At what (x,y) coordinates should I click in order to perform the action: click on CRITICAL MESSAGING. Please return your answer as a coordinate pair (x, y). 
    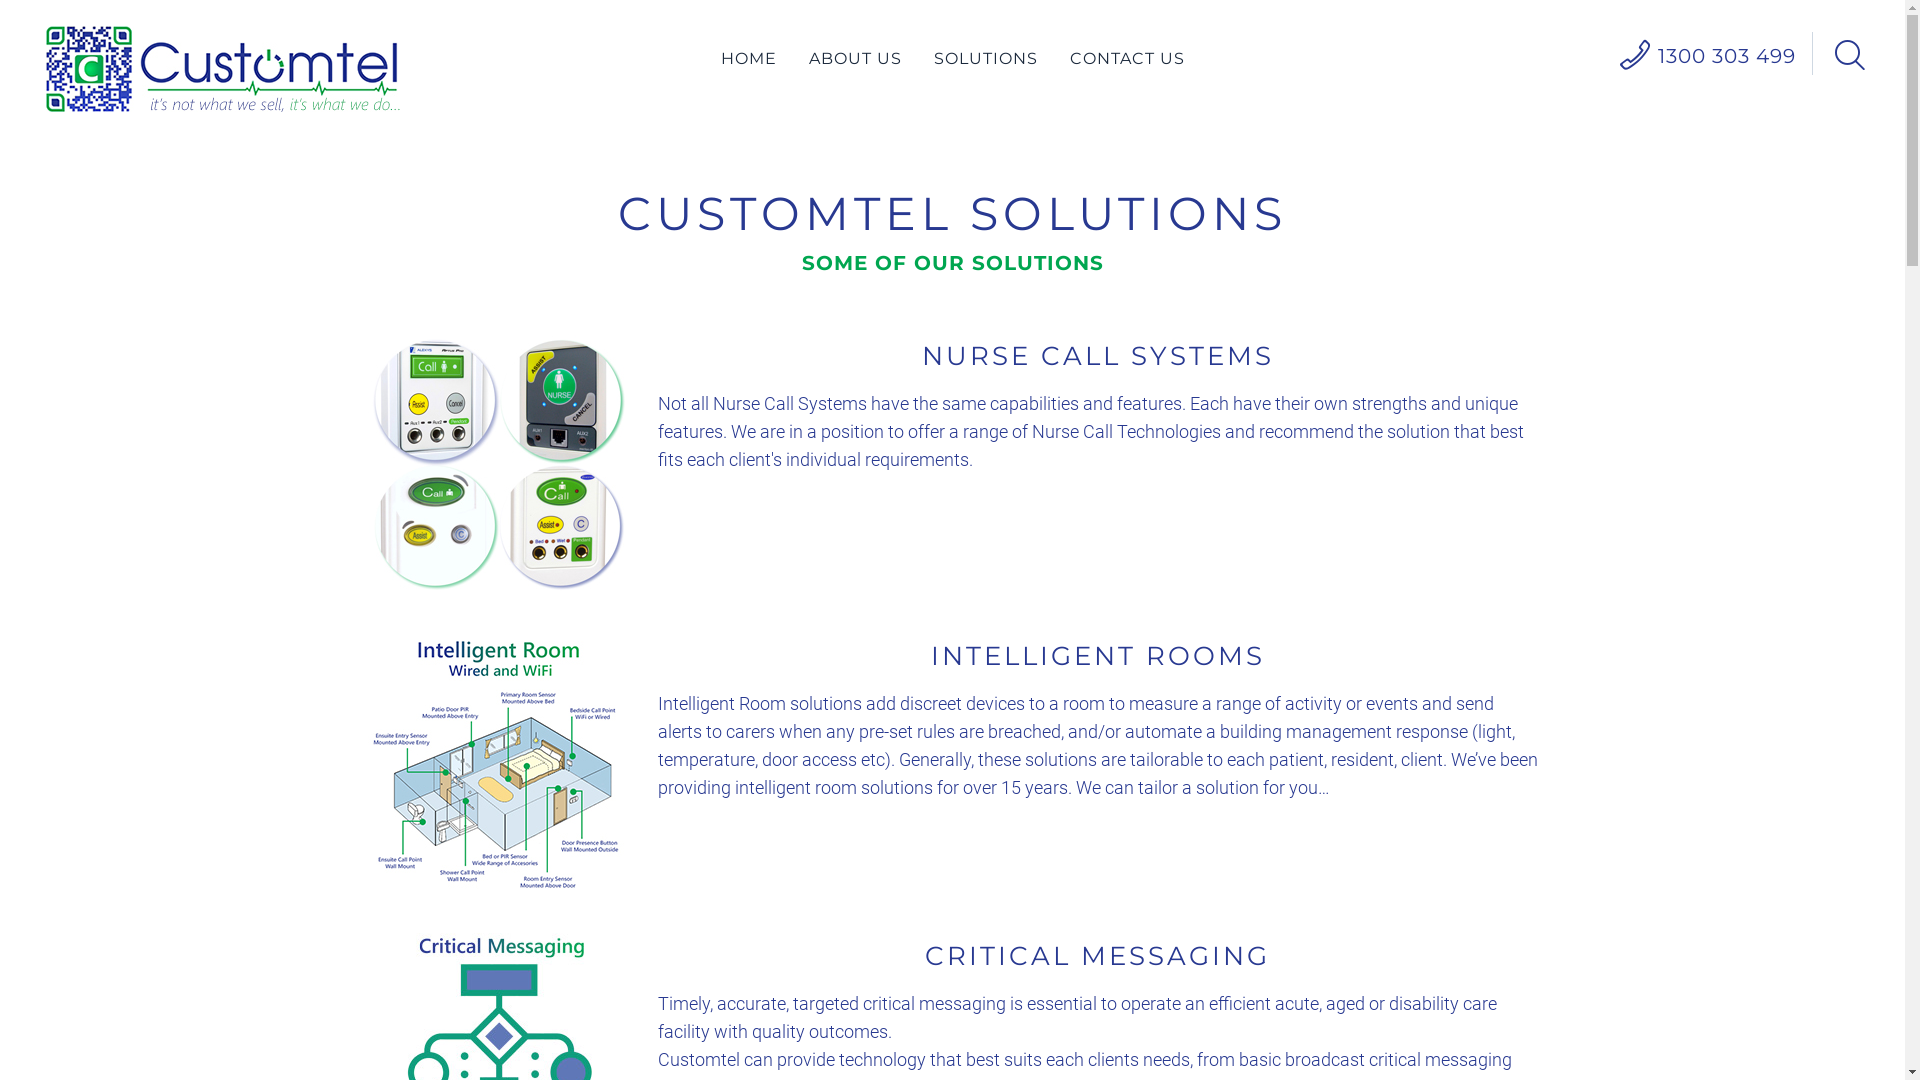
    Looking at the image, I should click on (1098, 956).